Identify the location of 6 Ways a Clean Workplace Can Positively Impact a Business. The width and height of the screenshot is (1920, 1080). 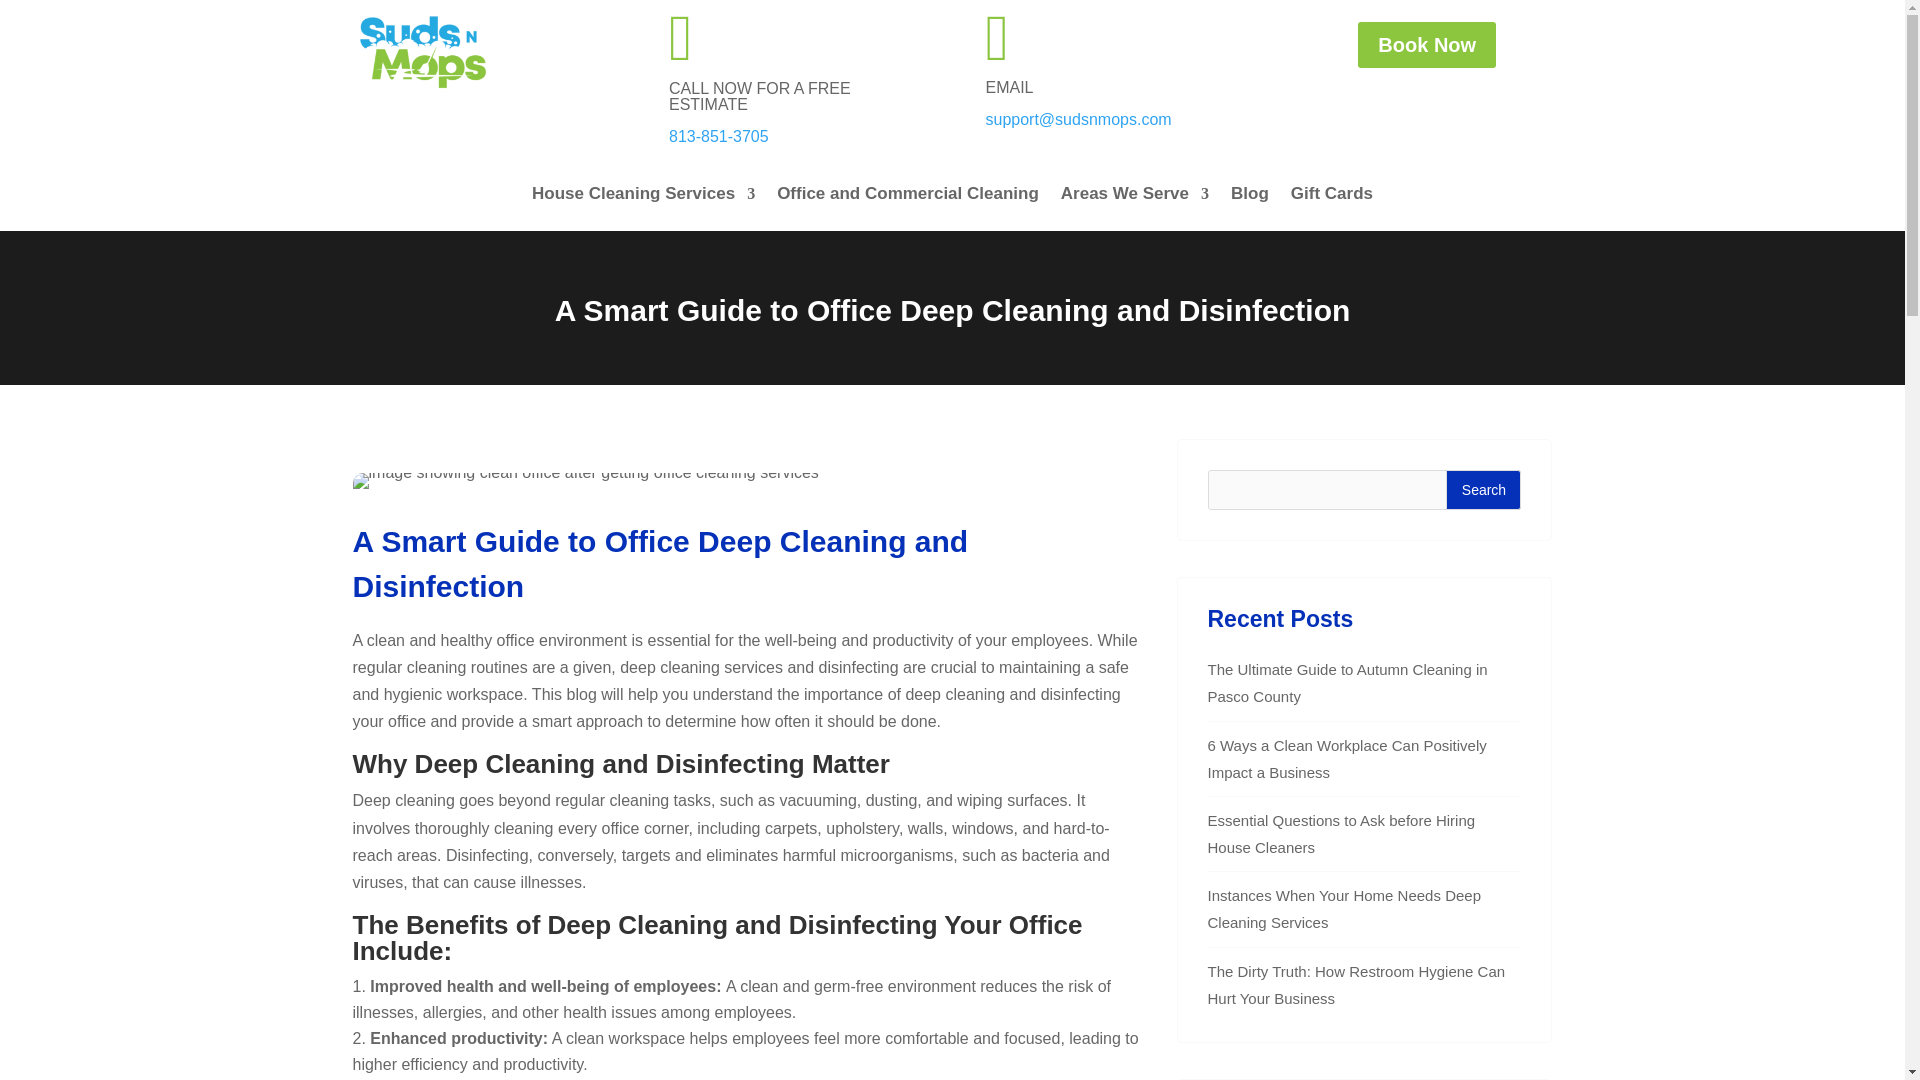
(1346, 758).